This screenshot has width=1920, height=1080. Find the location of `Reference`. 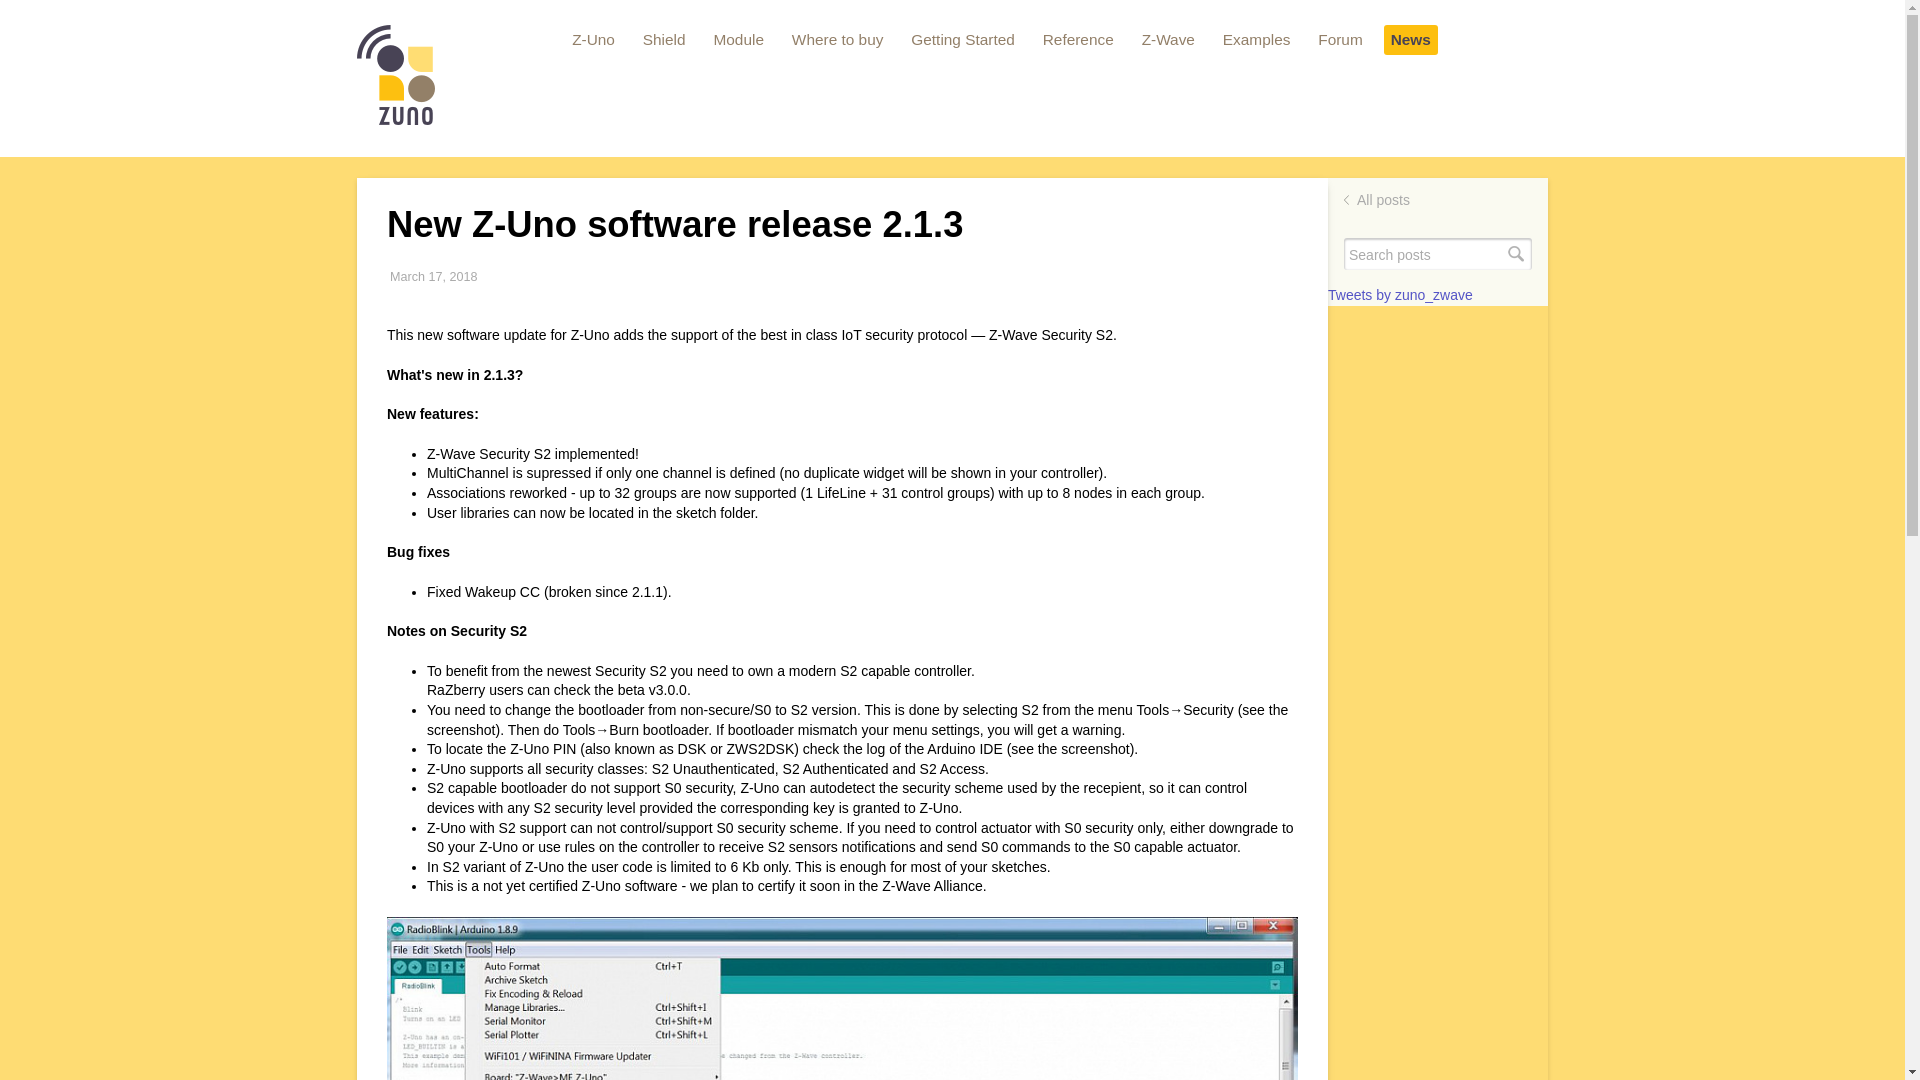

Reference is located at coordinates (1078, 40).